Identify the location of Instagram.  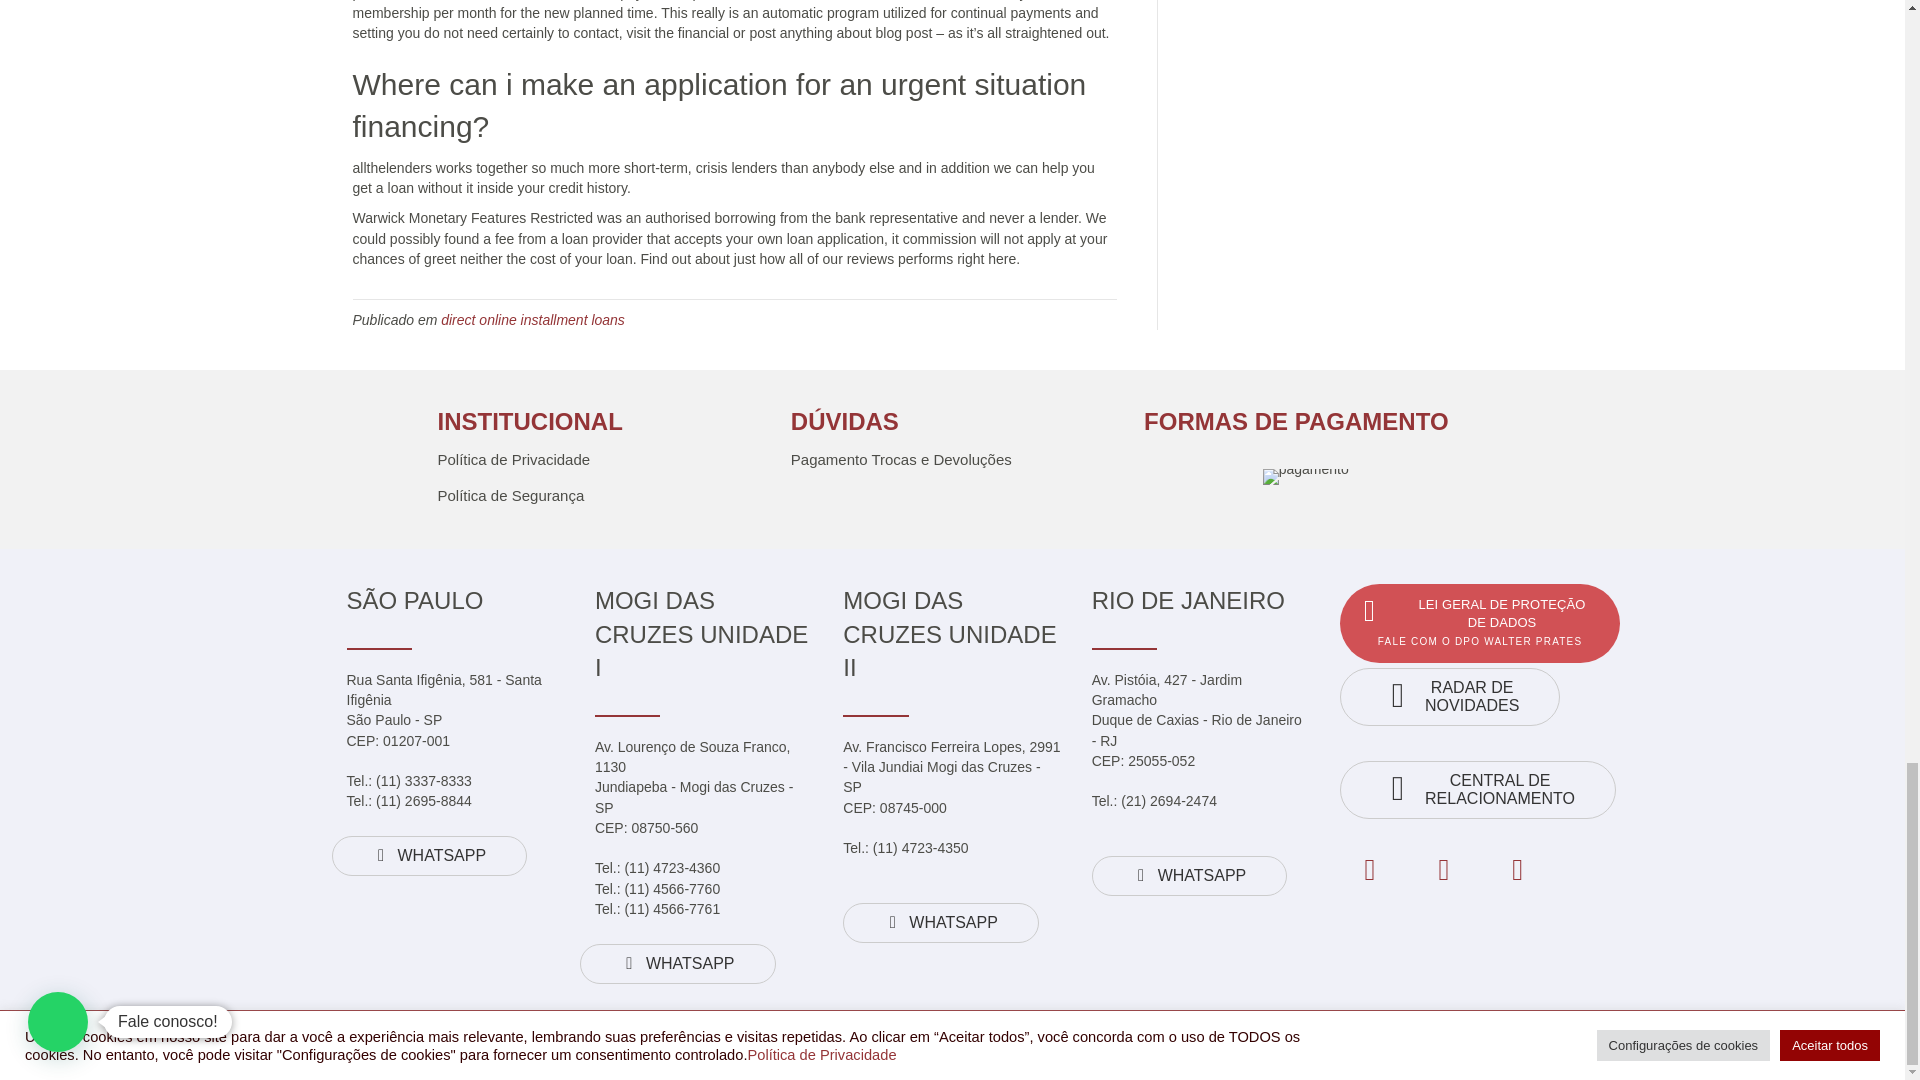
(1444, 870).